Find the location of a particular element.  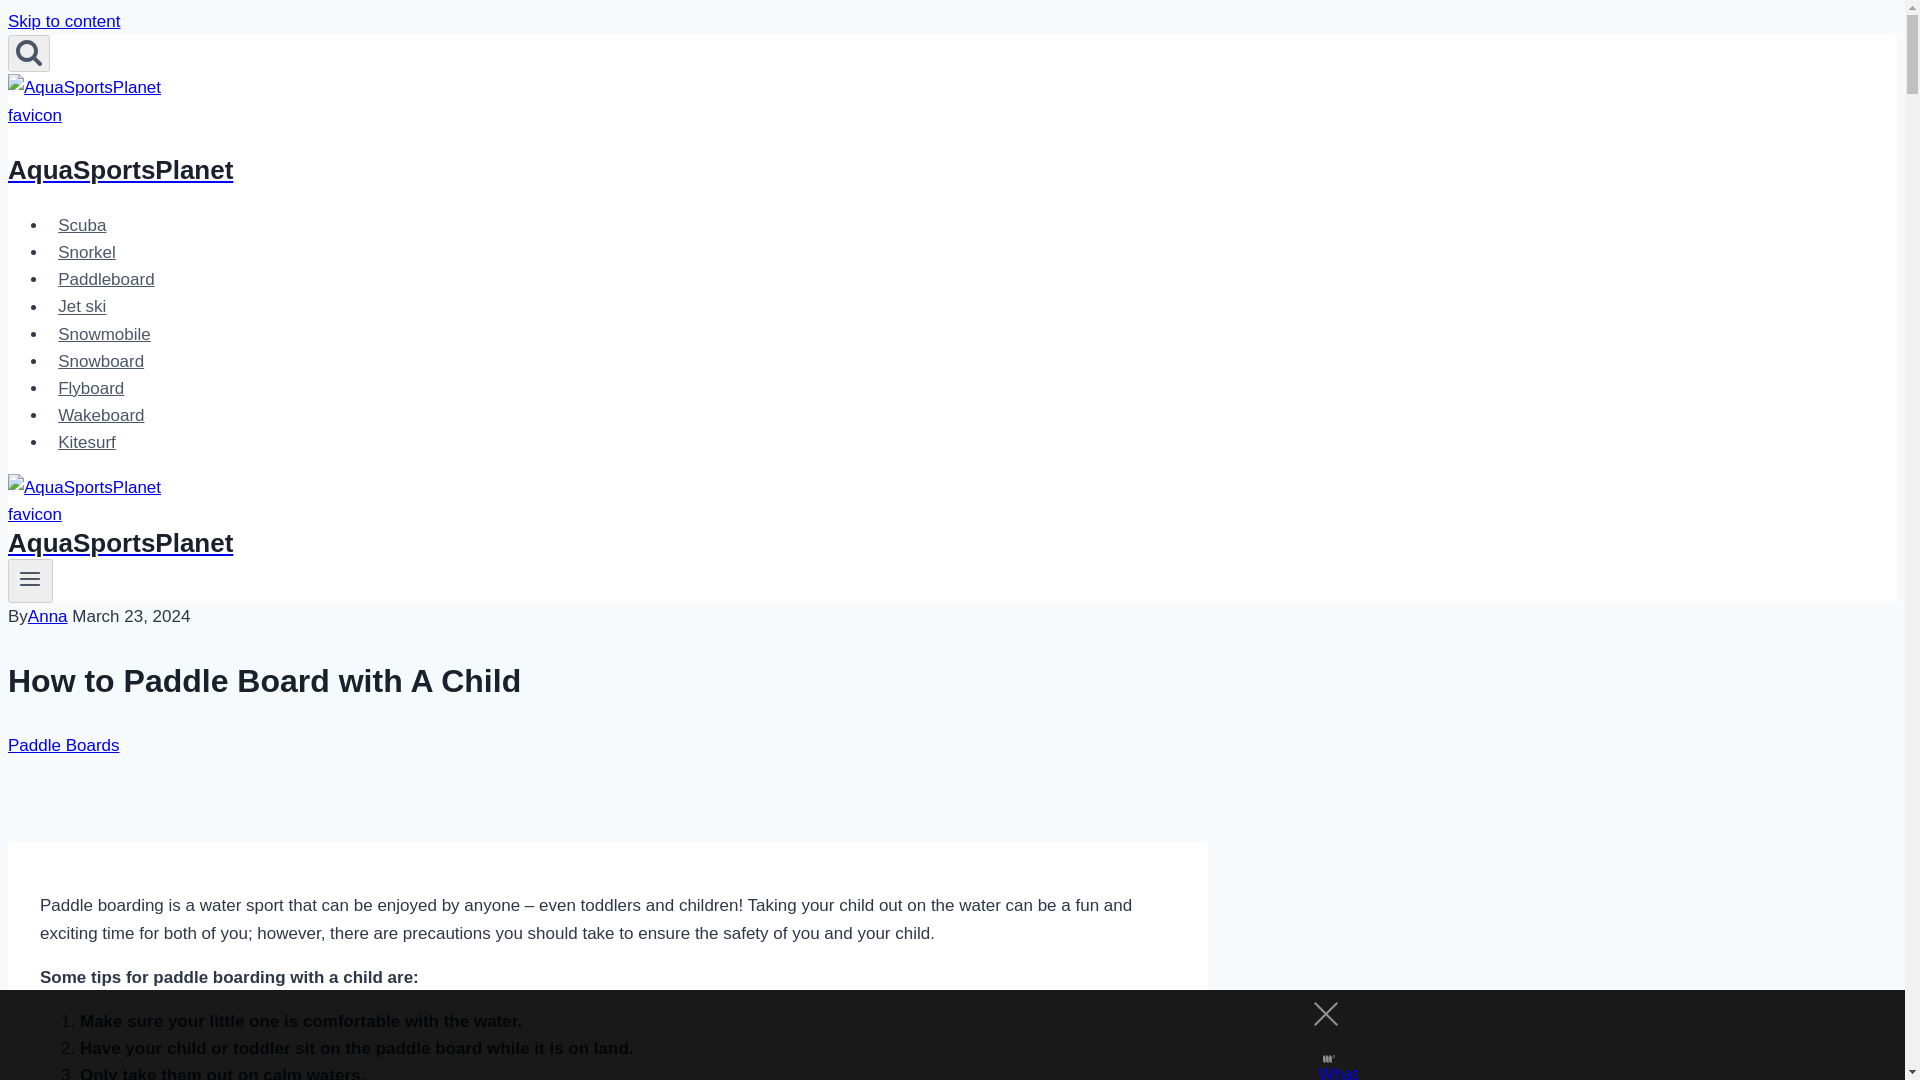

Snowmobile is located at coordinates (104, 334).